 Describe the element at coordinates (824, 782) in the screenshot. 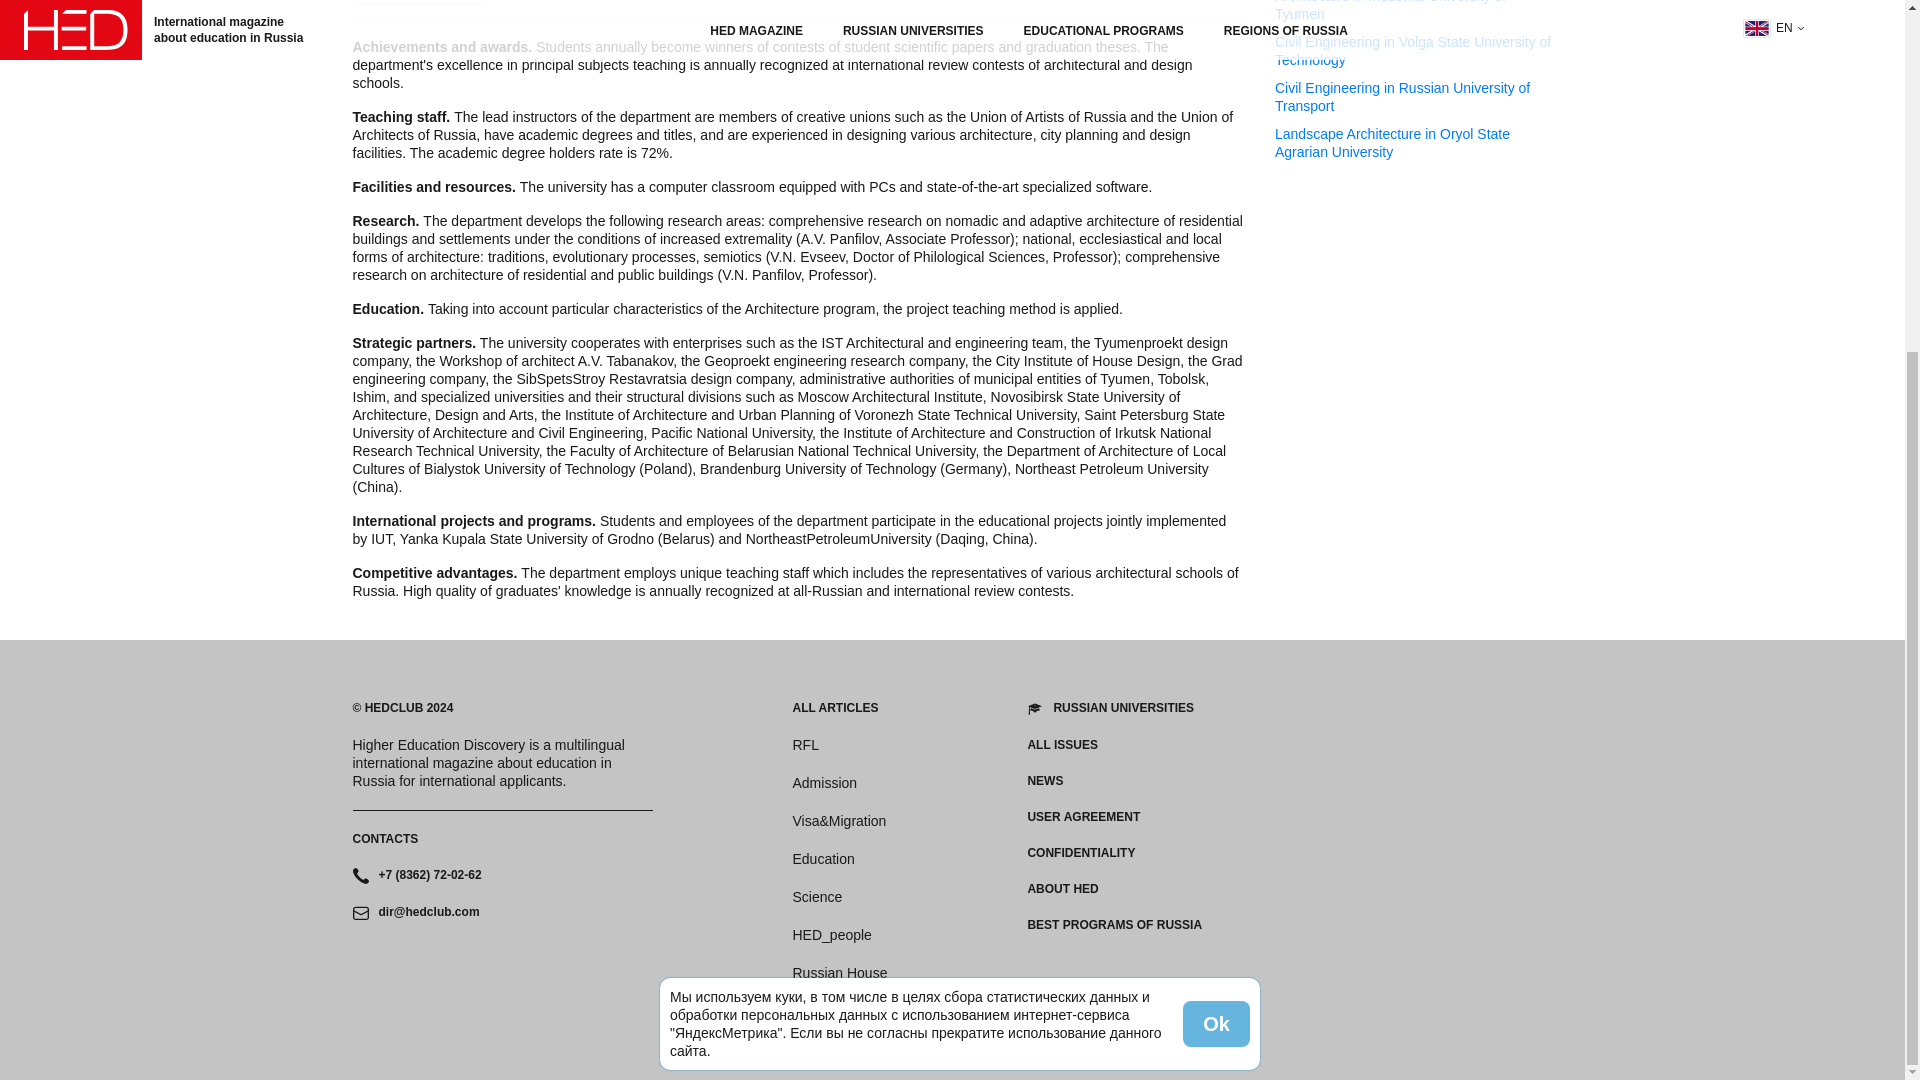

I see `Admission` at that location.